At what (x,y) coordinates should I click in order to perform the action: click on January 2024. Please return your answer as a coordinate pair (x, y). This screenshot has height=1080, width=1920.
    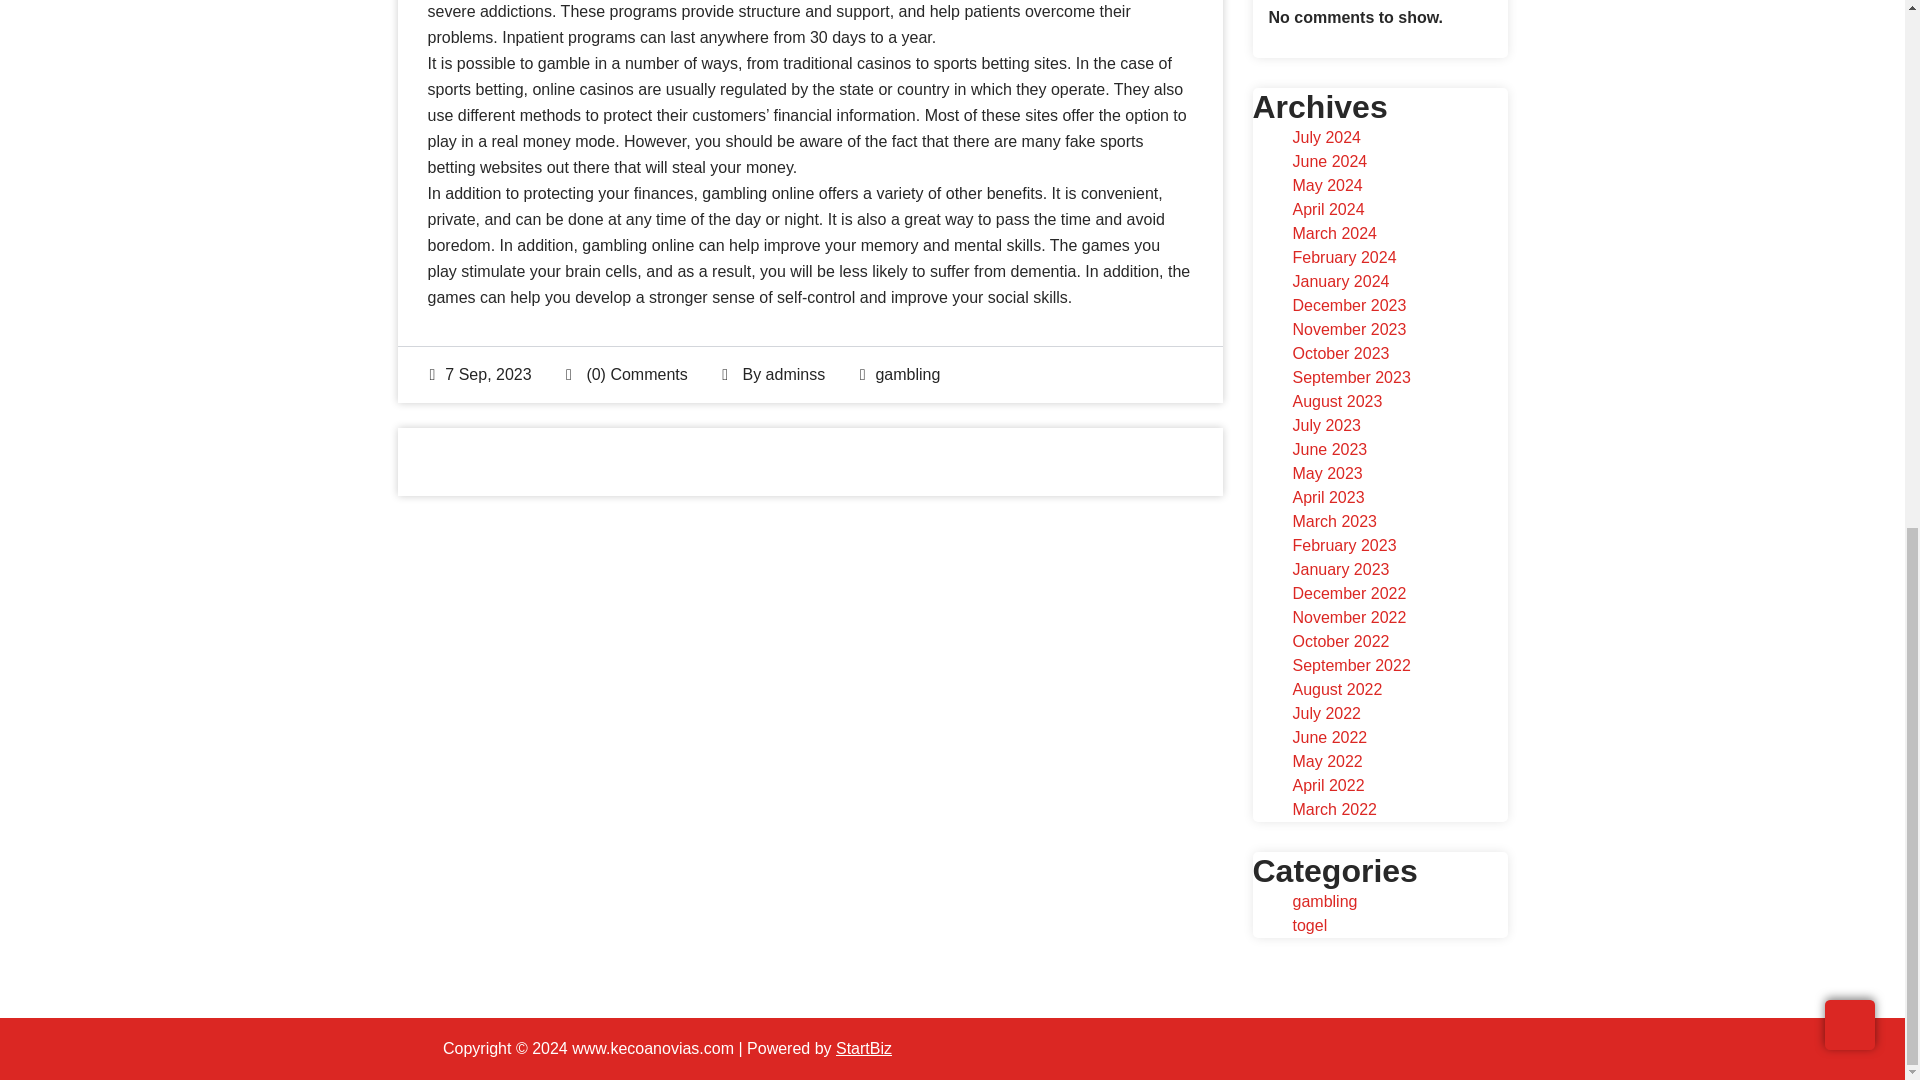
    Looking at the image, I should click on (1340, 282).